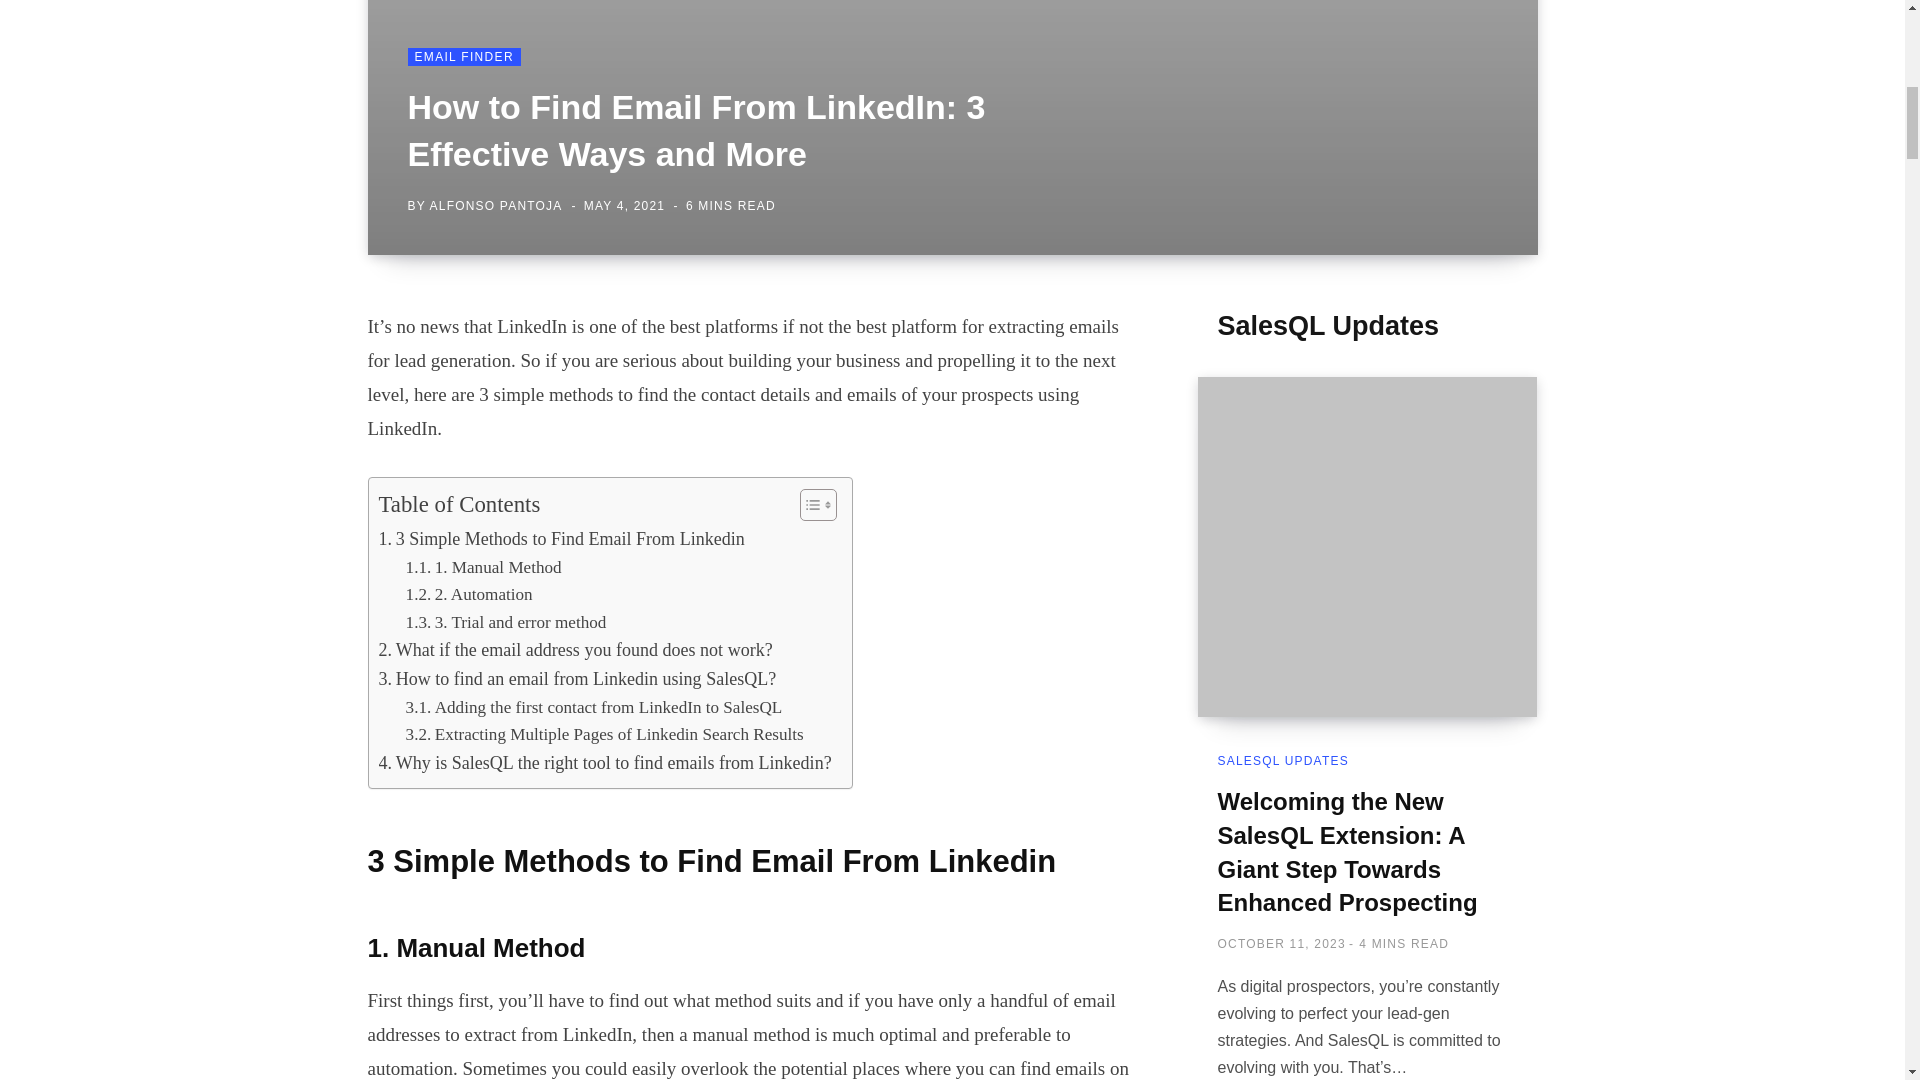 The width and height of the screenshot is (1920, 1080). Describe the element at coordinates (604, 763) in the screenshot. I see `Why is SalesQL the right tool to find emails from Linkedin?` at that location.